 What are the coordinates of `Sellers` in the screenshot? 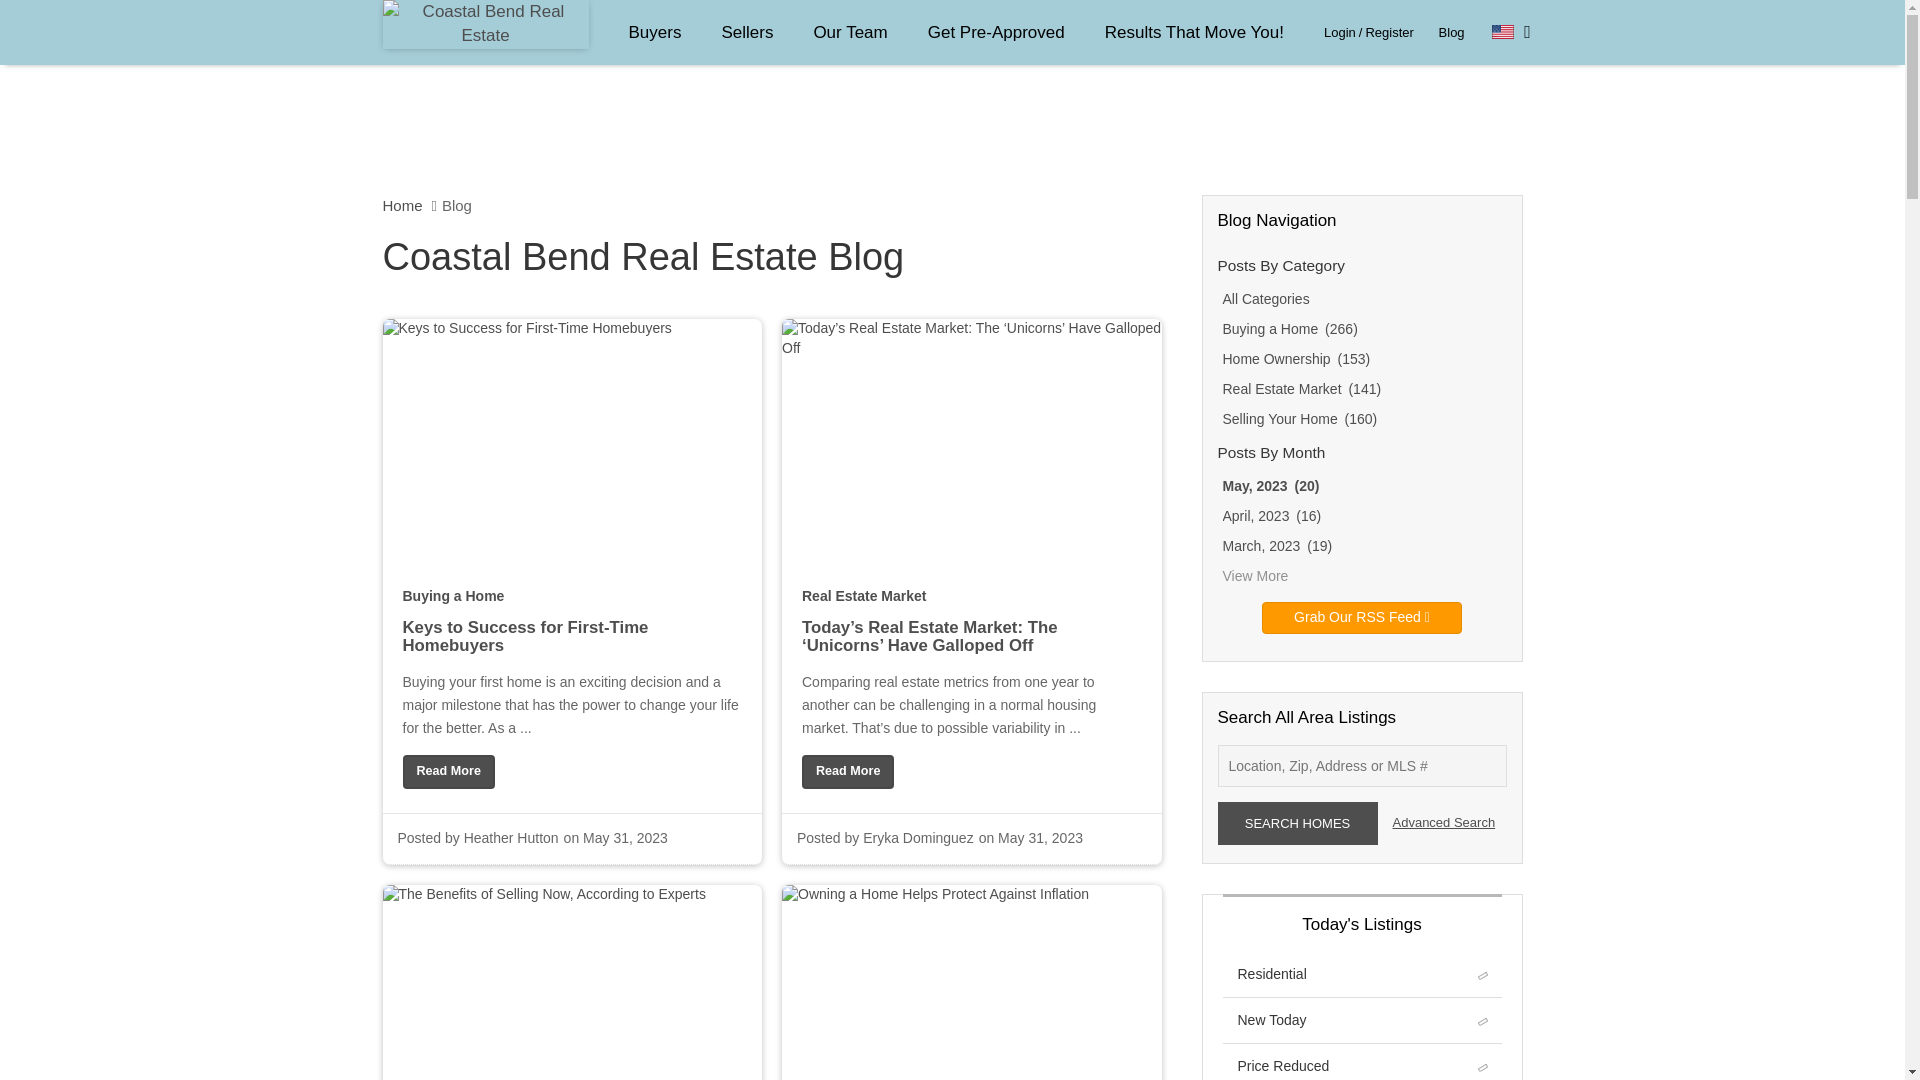 It's located at (746, 32).